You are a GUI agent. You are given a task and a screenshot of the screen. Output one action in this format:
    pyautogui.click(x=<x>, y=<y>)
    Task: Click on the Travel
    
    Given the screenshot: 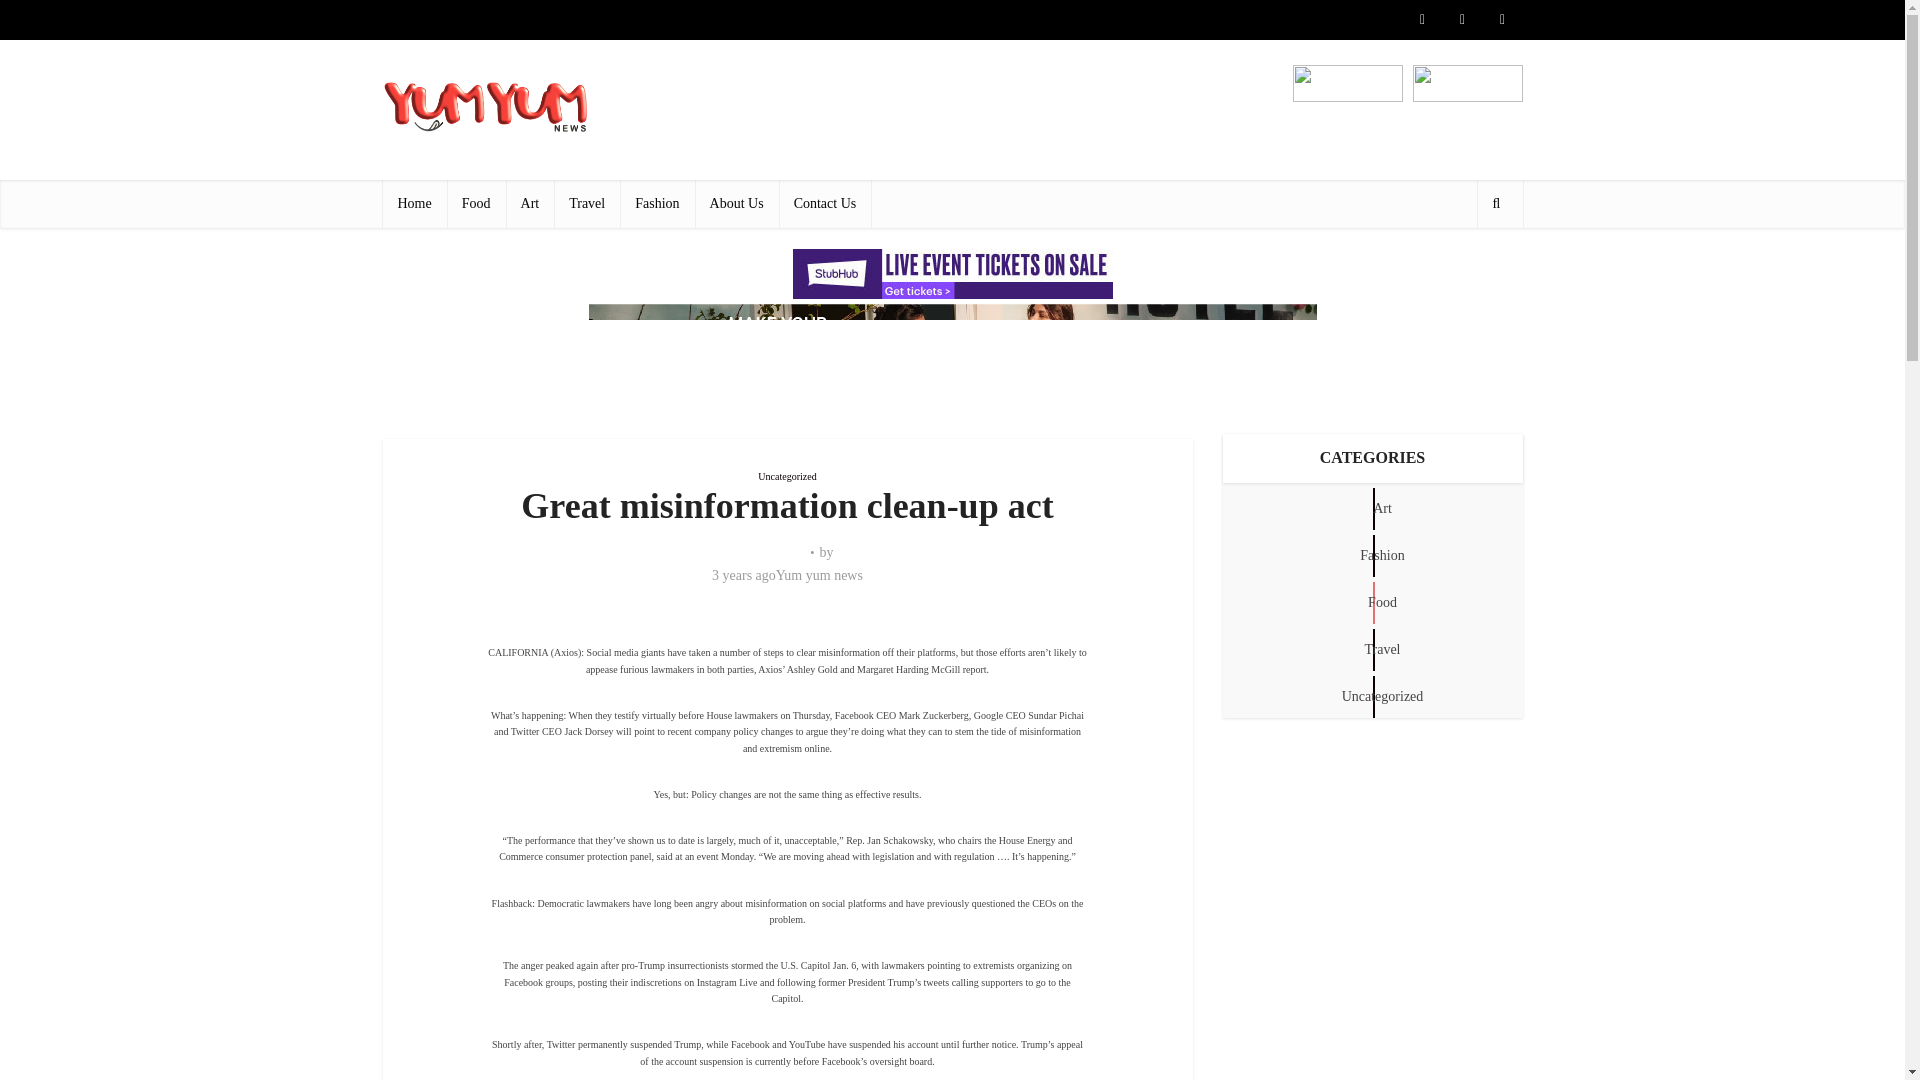 What is the action you would take?
    pyautogui.click(x=587, y=204)
    